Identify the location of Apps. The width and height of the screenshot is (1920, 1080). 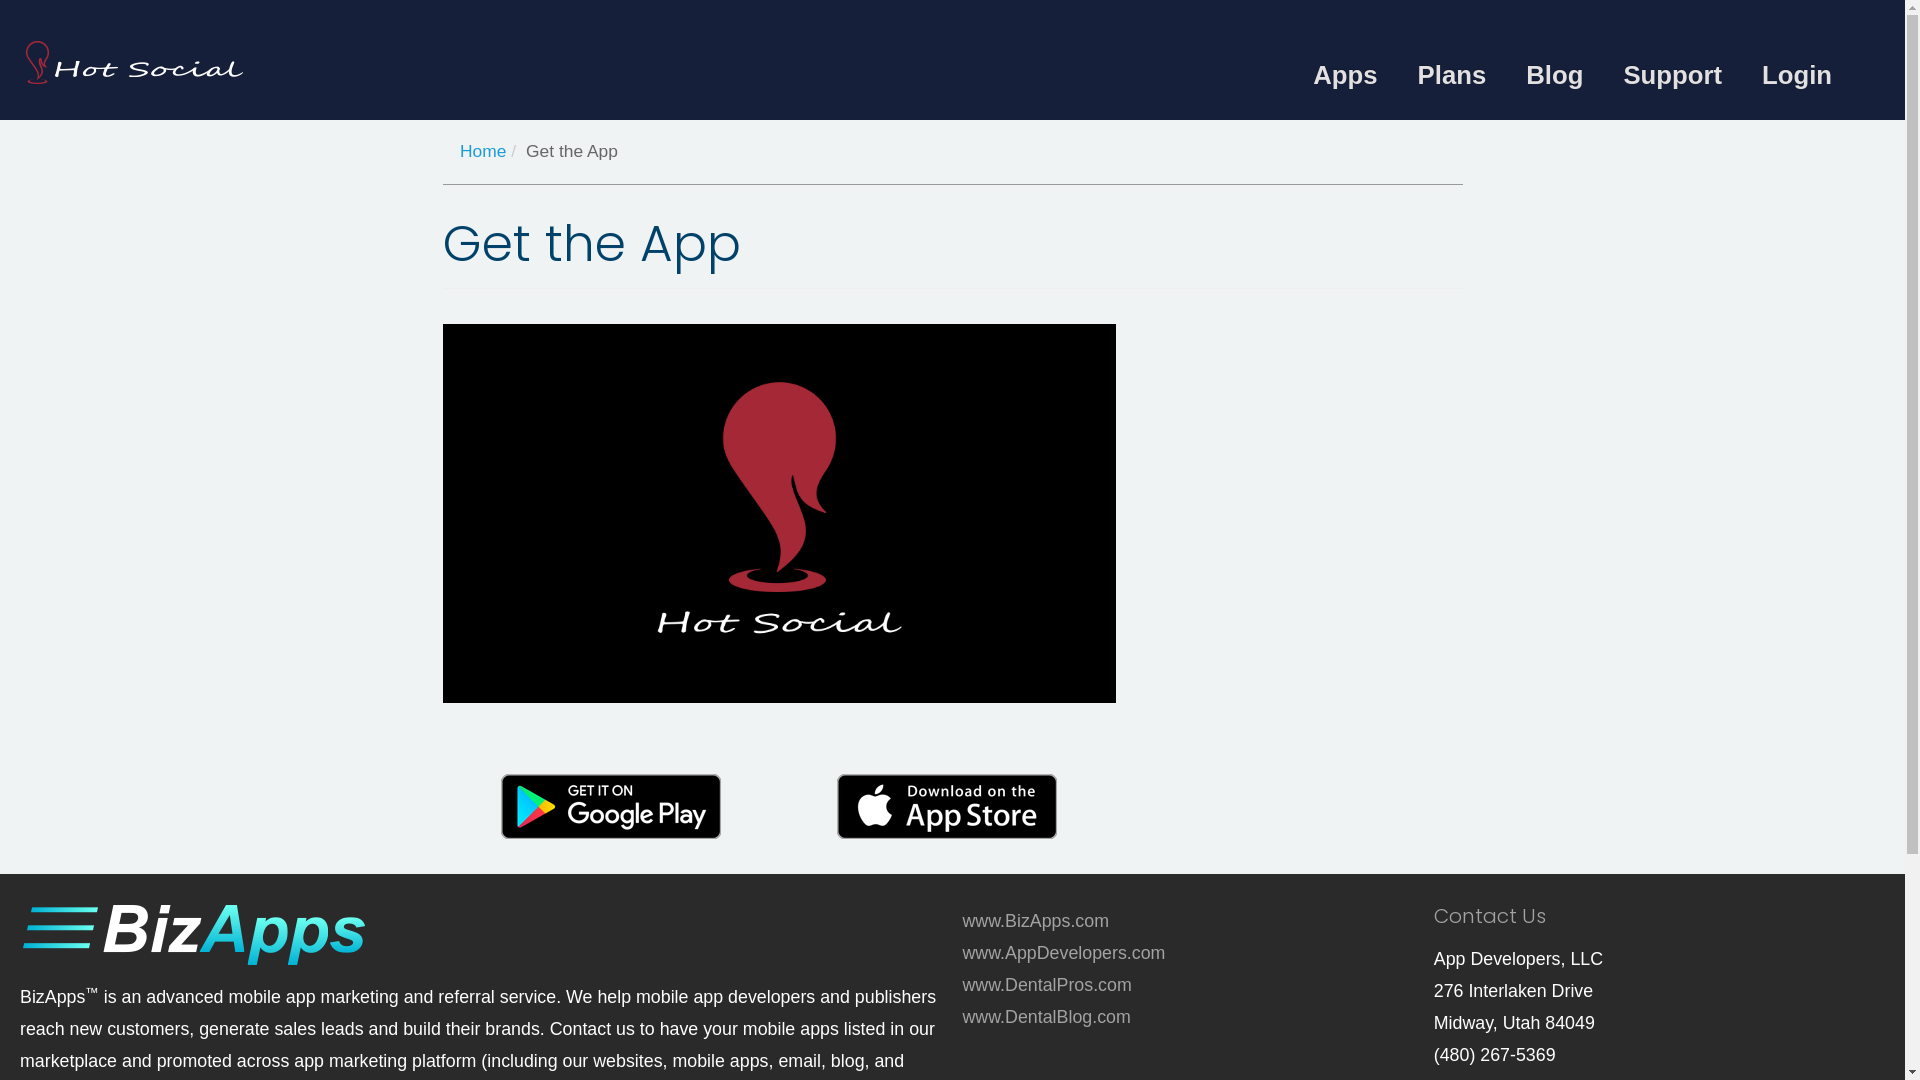
(1345, 75).